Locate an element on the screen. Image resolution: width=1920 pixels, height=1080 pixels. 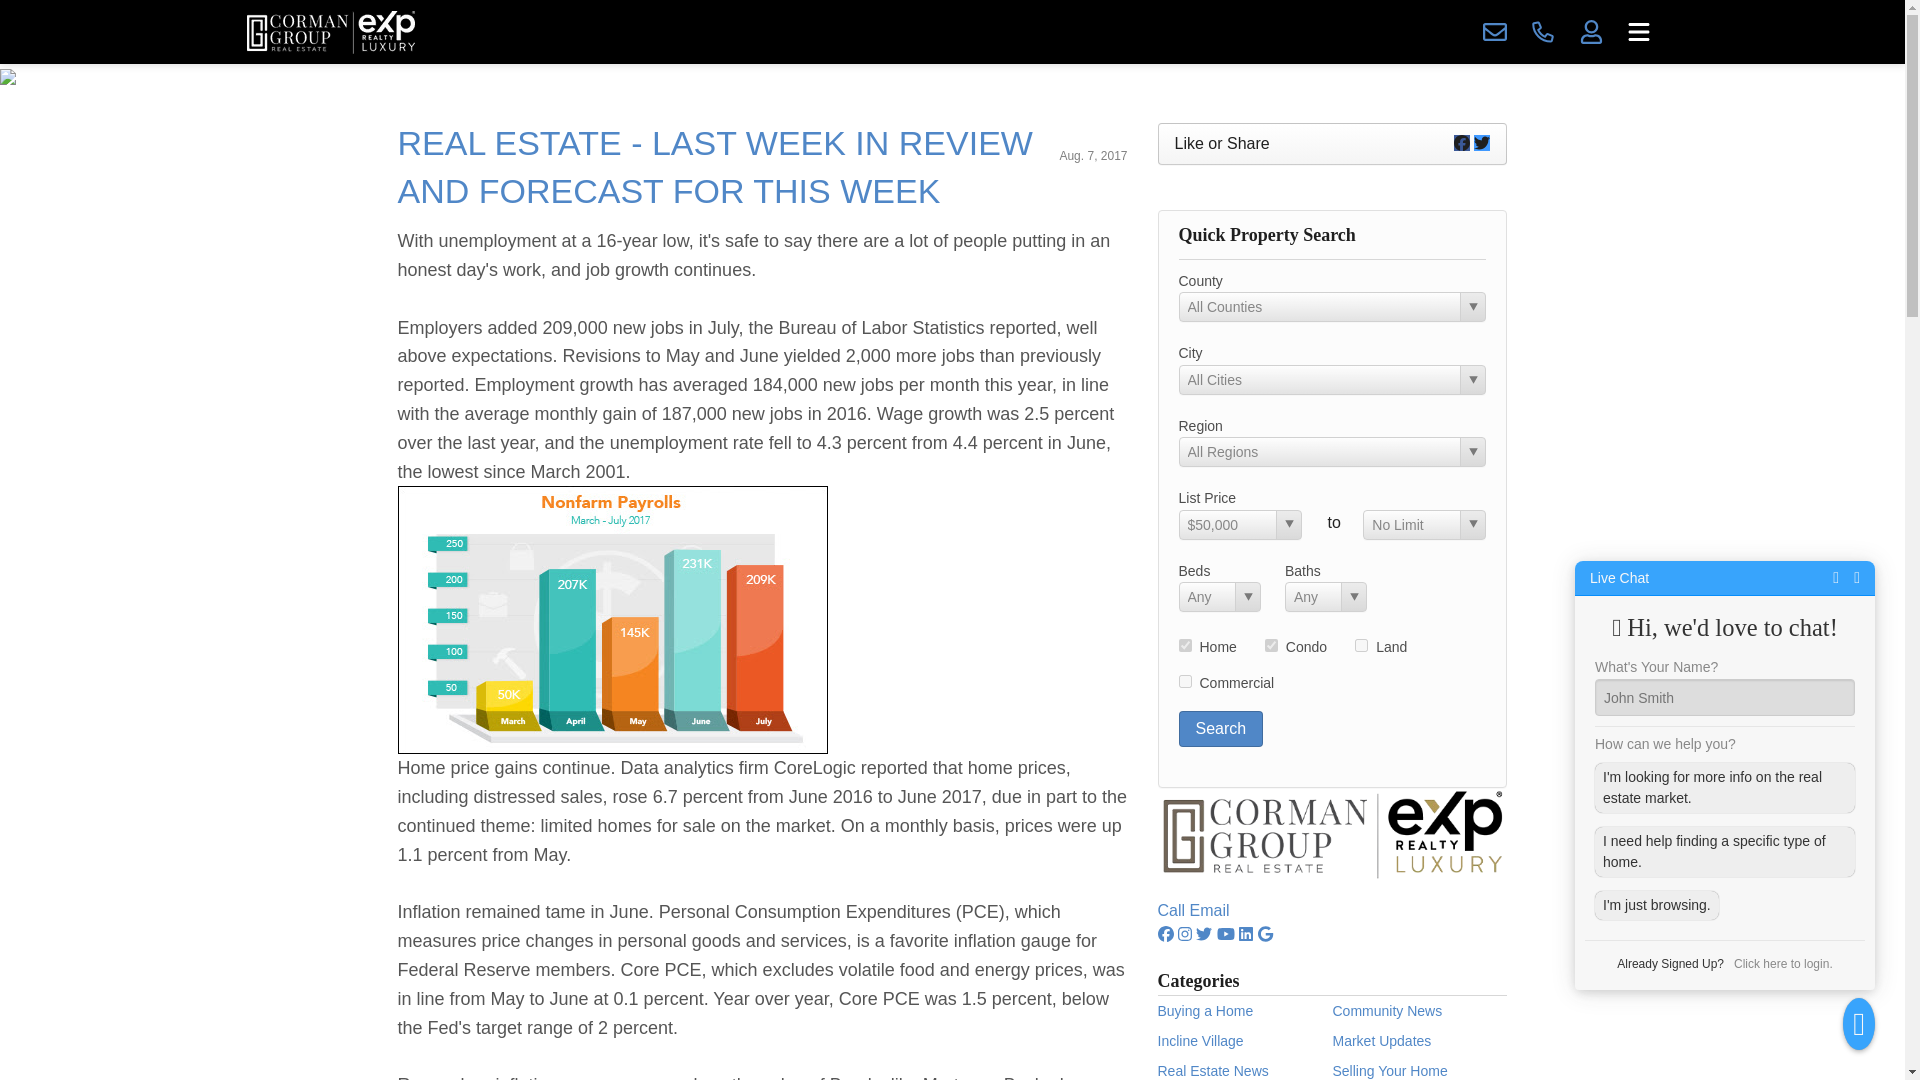
com is located at coordinates (1184, 681).